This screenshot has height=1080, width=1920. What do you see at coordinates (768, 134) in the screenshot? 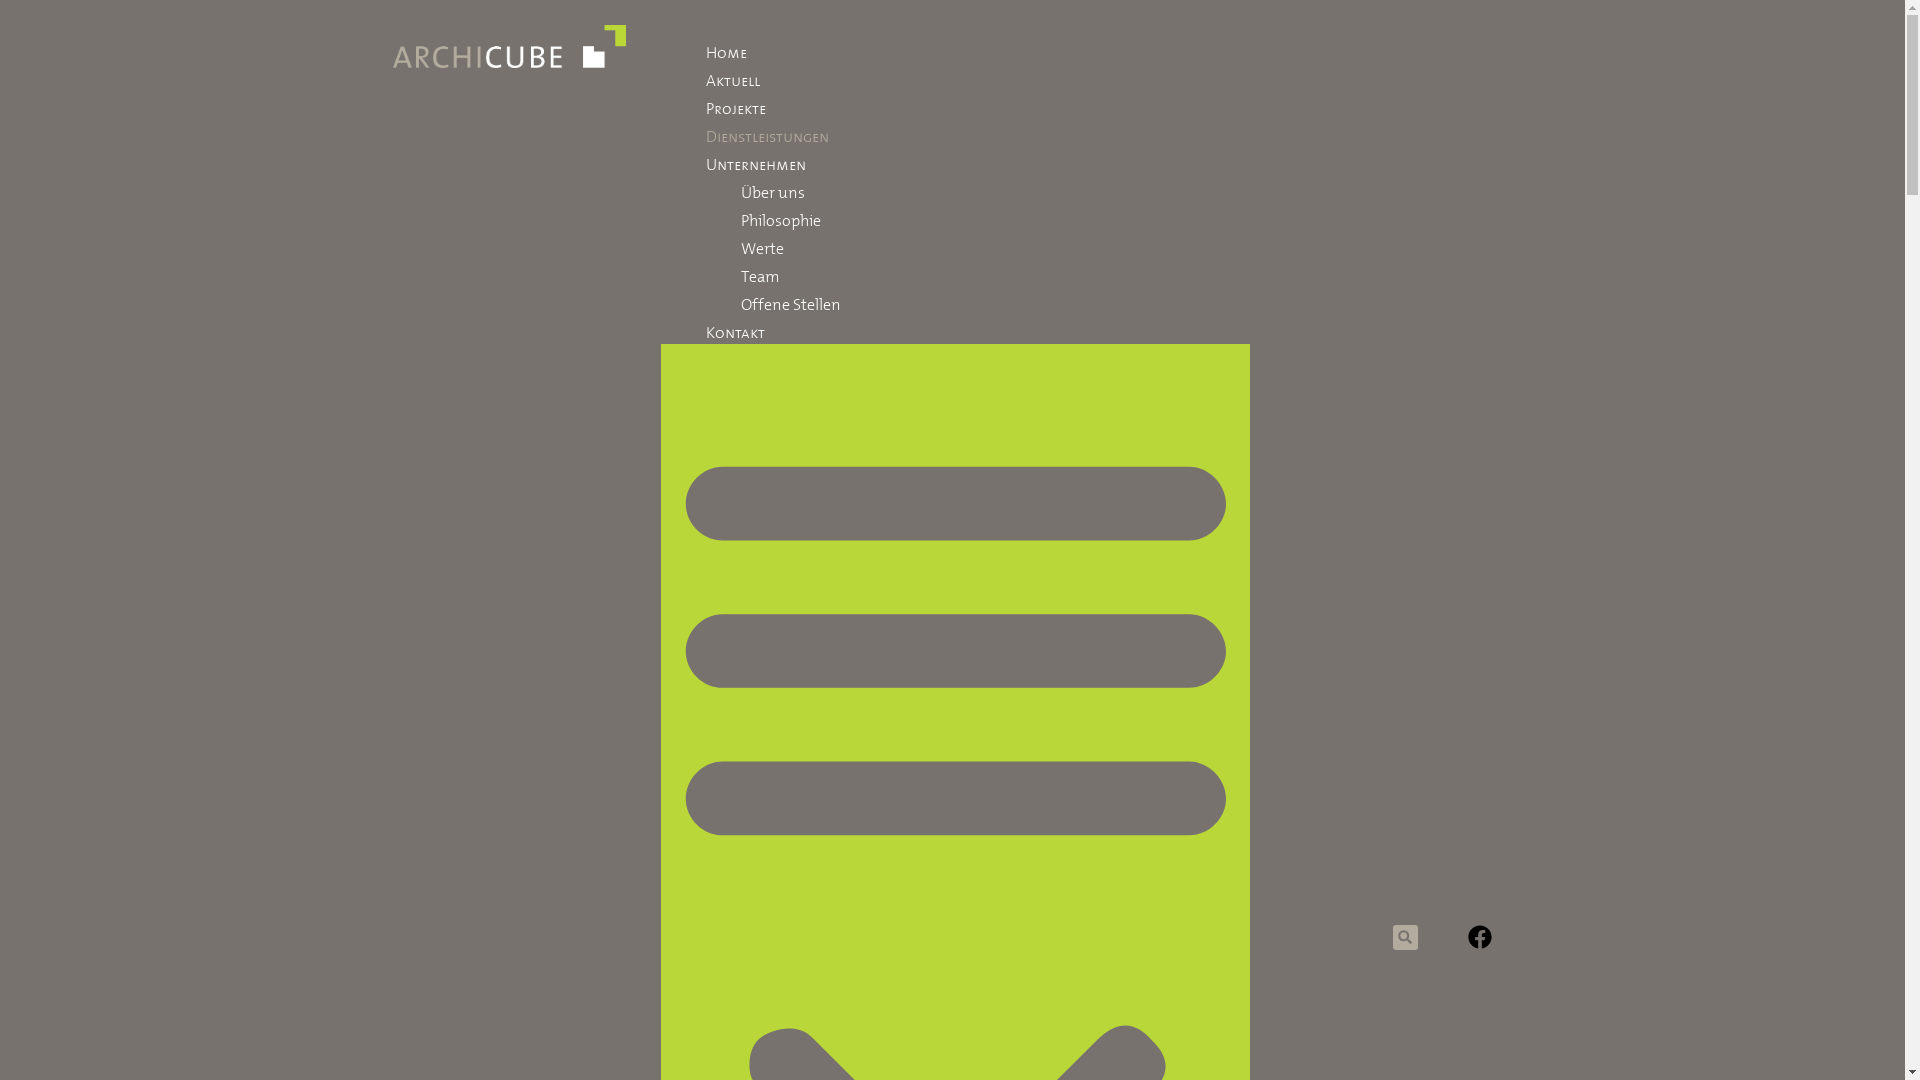
I see `Dienstleistungen` at bounding box center [768, 134].